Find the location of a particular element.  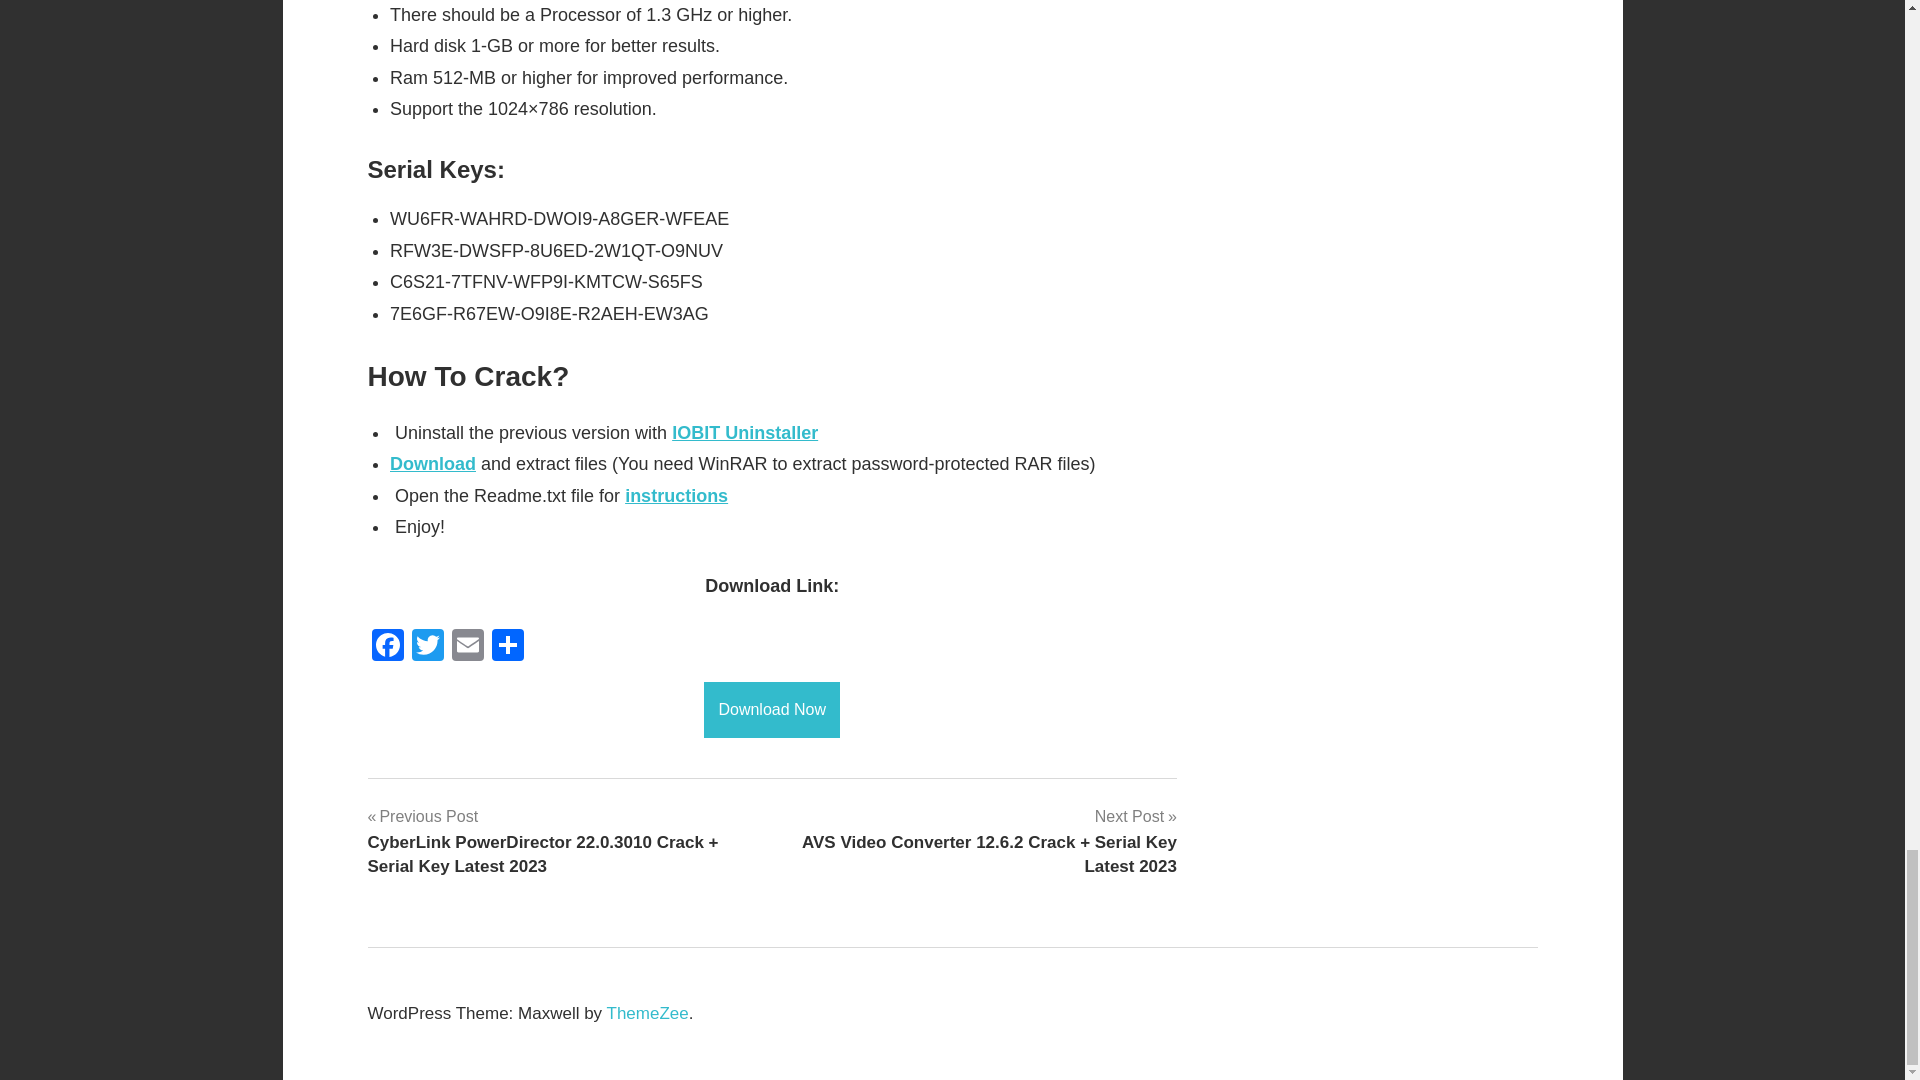

instructions is located at coordinates (676, 496).